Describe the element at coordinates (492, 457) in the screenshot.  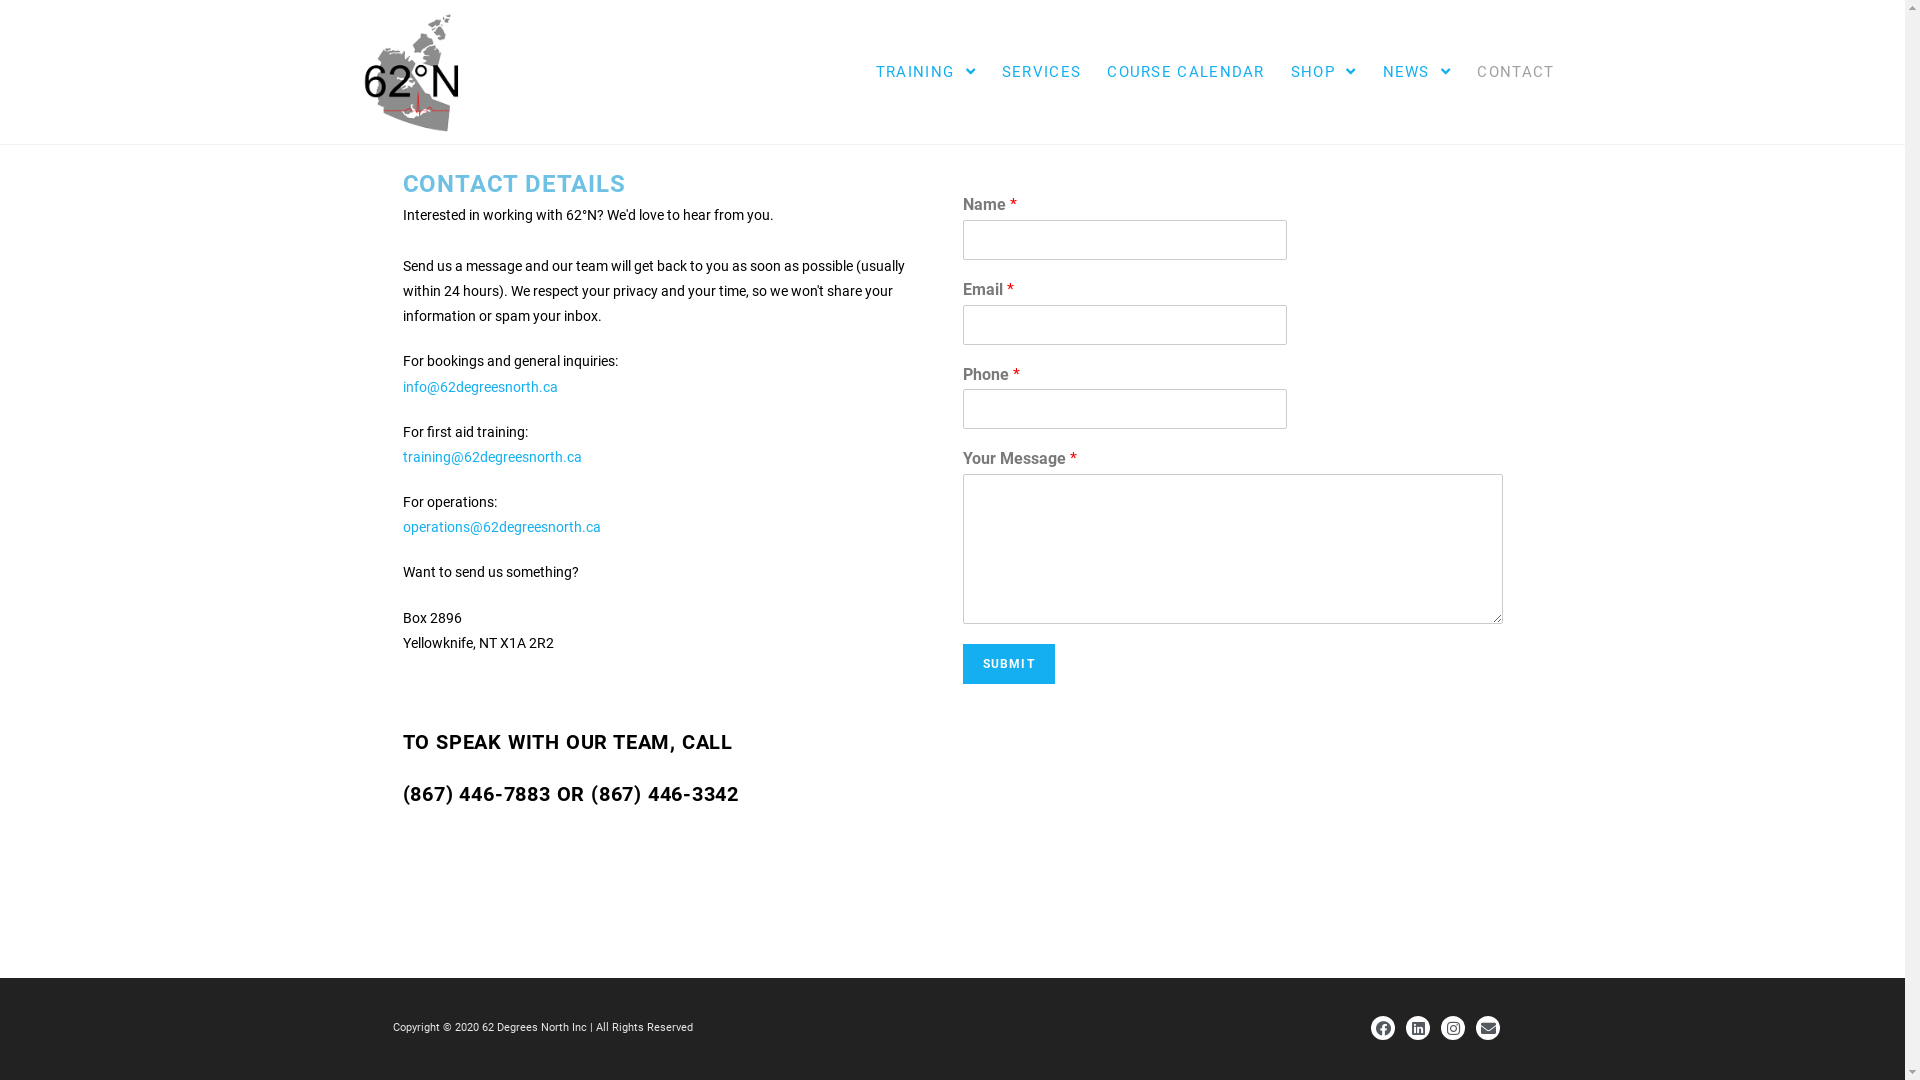
I see `training@62degreesnorth.ca` at that location.